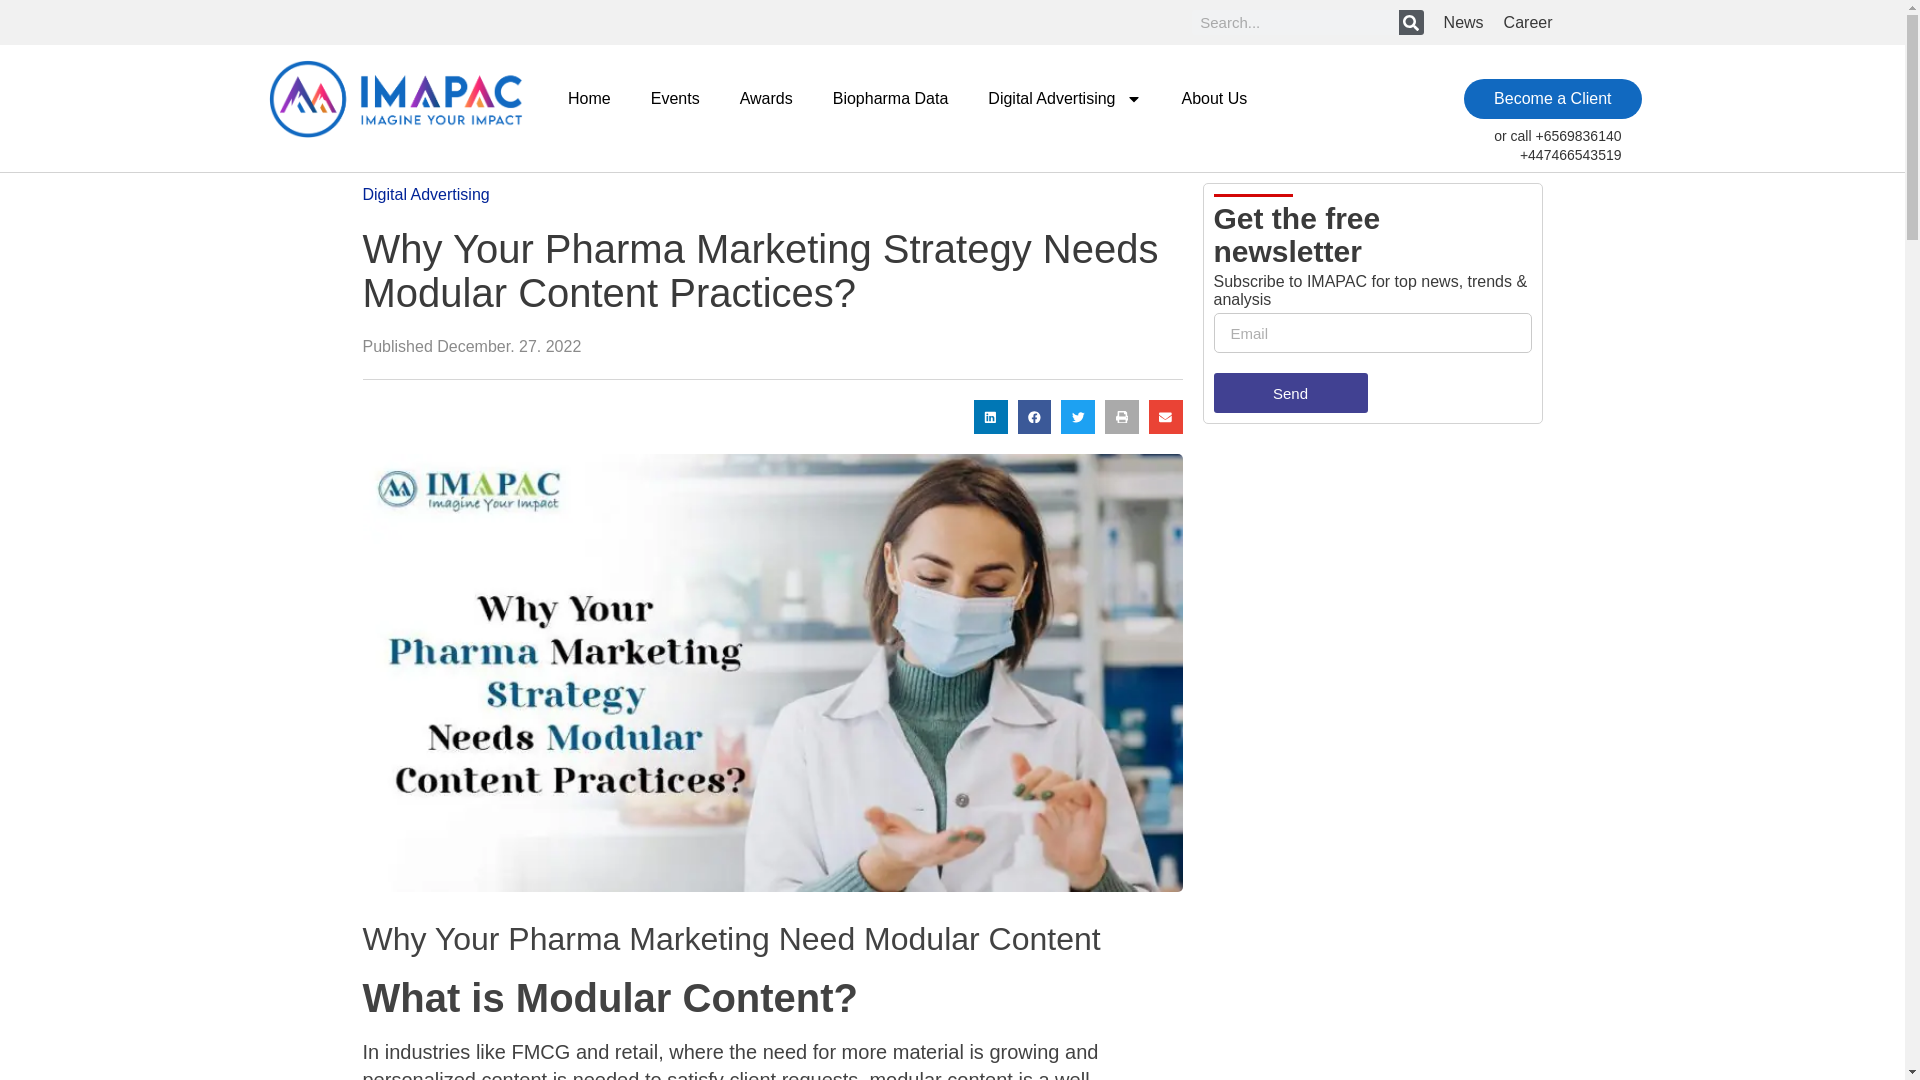  What do you see at coordinates (1290, 392) in the screenshot?
I see `Send` at bounding box center [1290, 392].